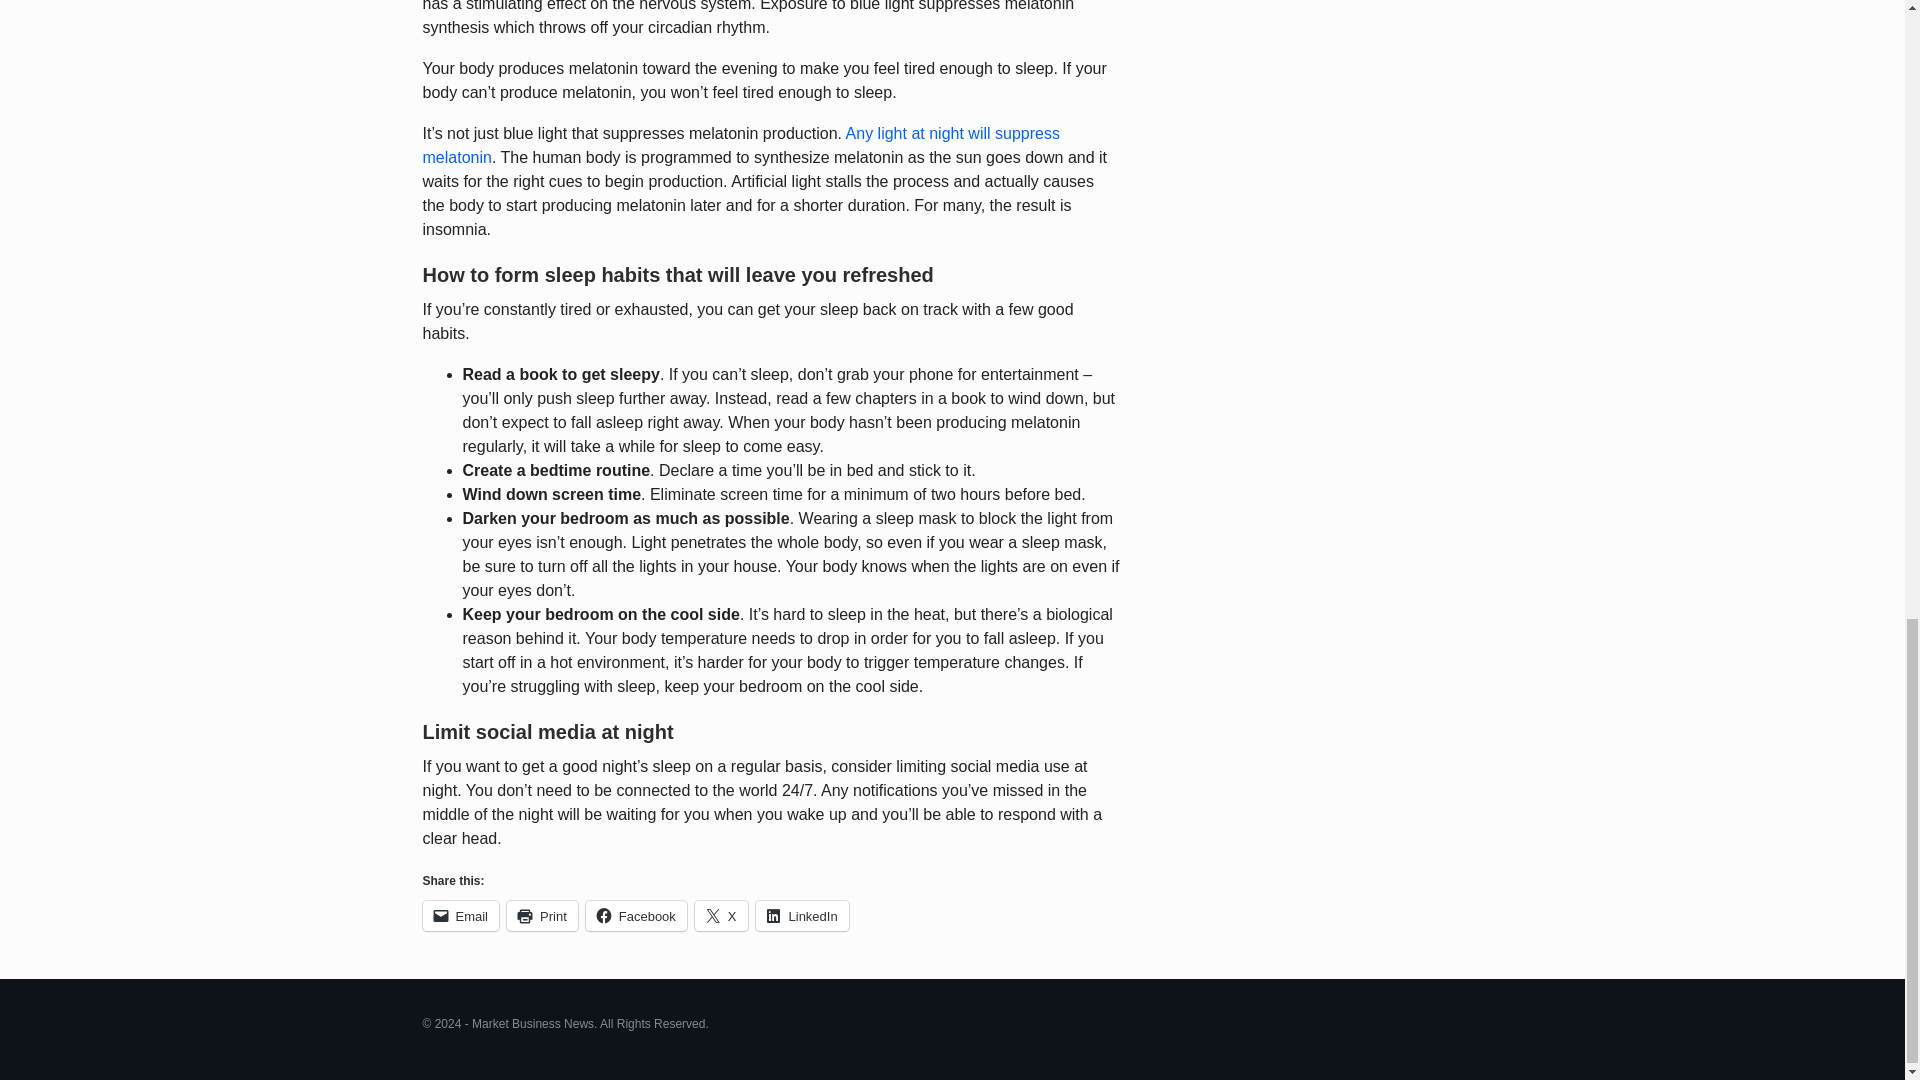  I want to click on LinkedIn, so click(802, 915).